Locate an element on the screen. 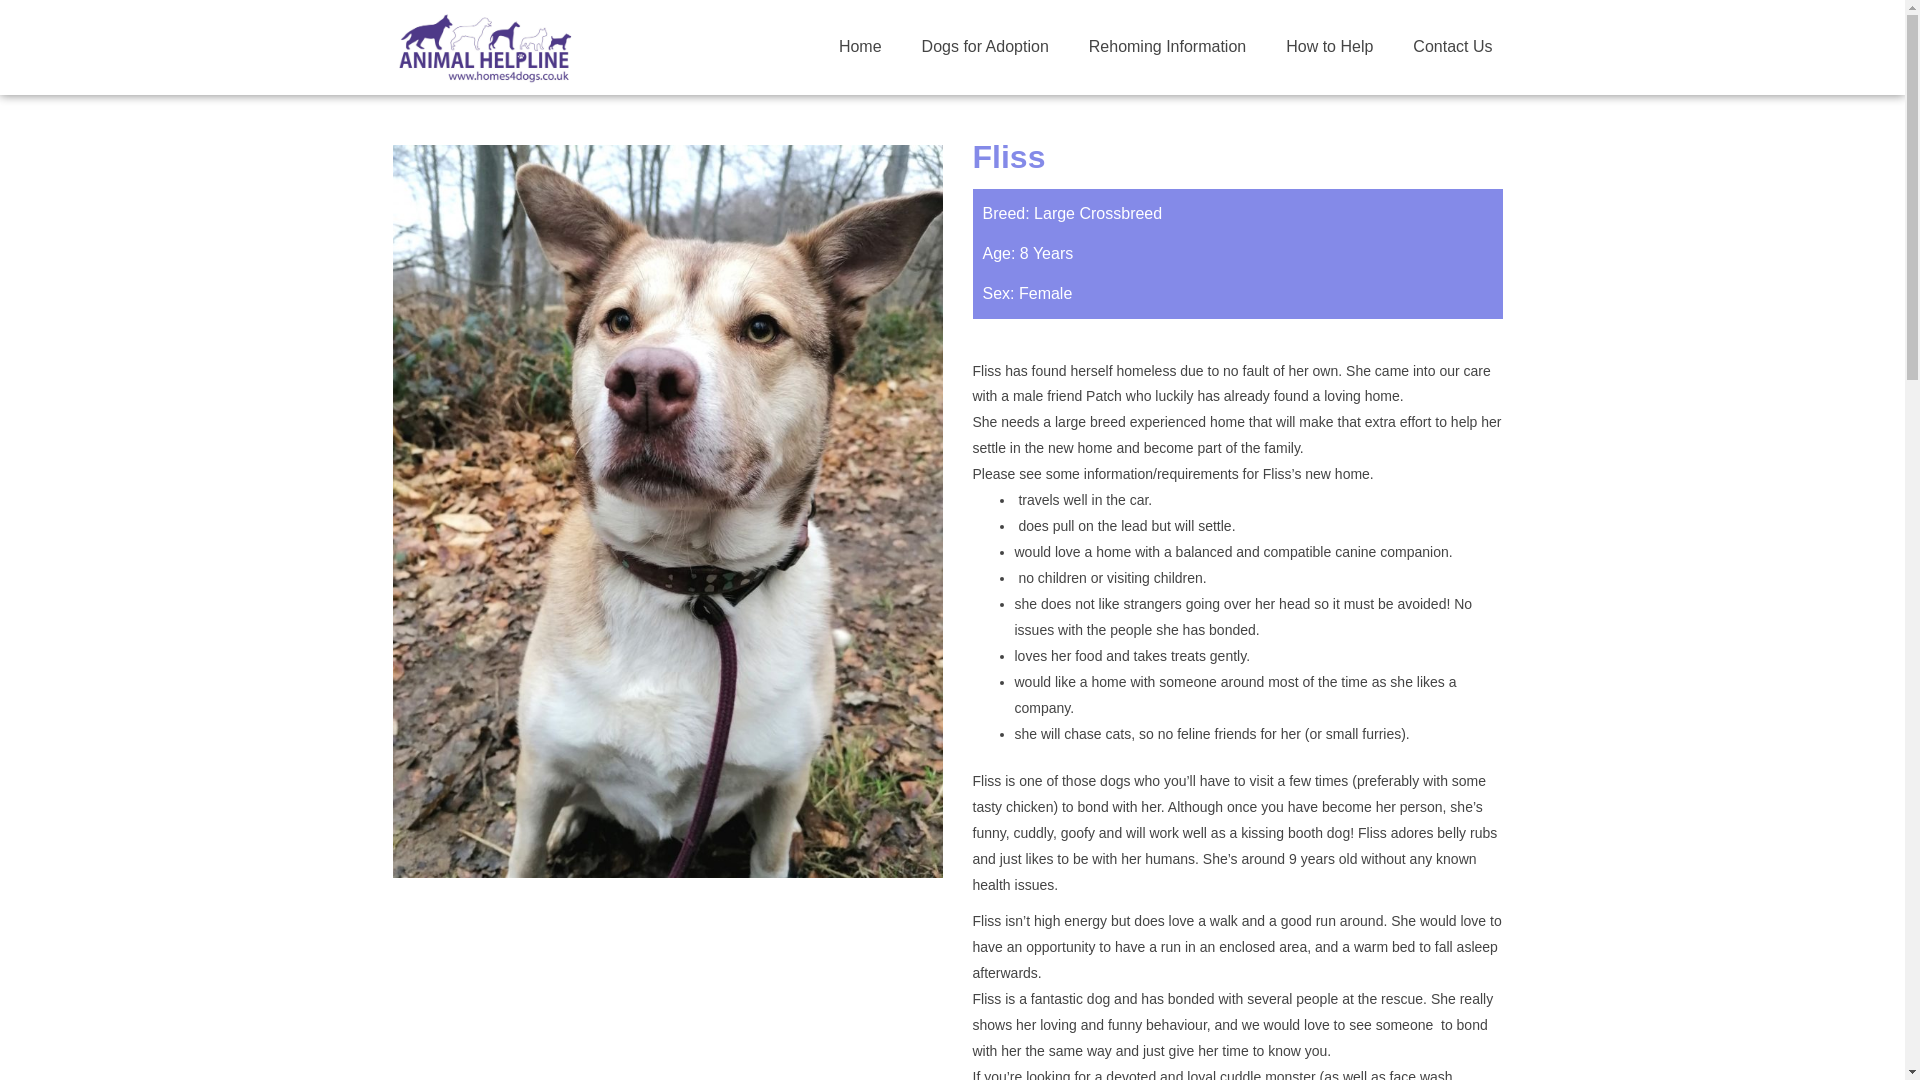 The width and height of the screenshot is (1920, 1080). Home is located at coordinates (860, 46).